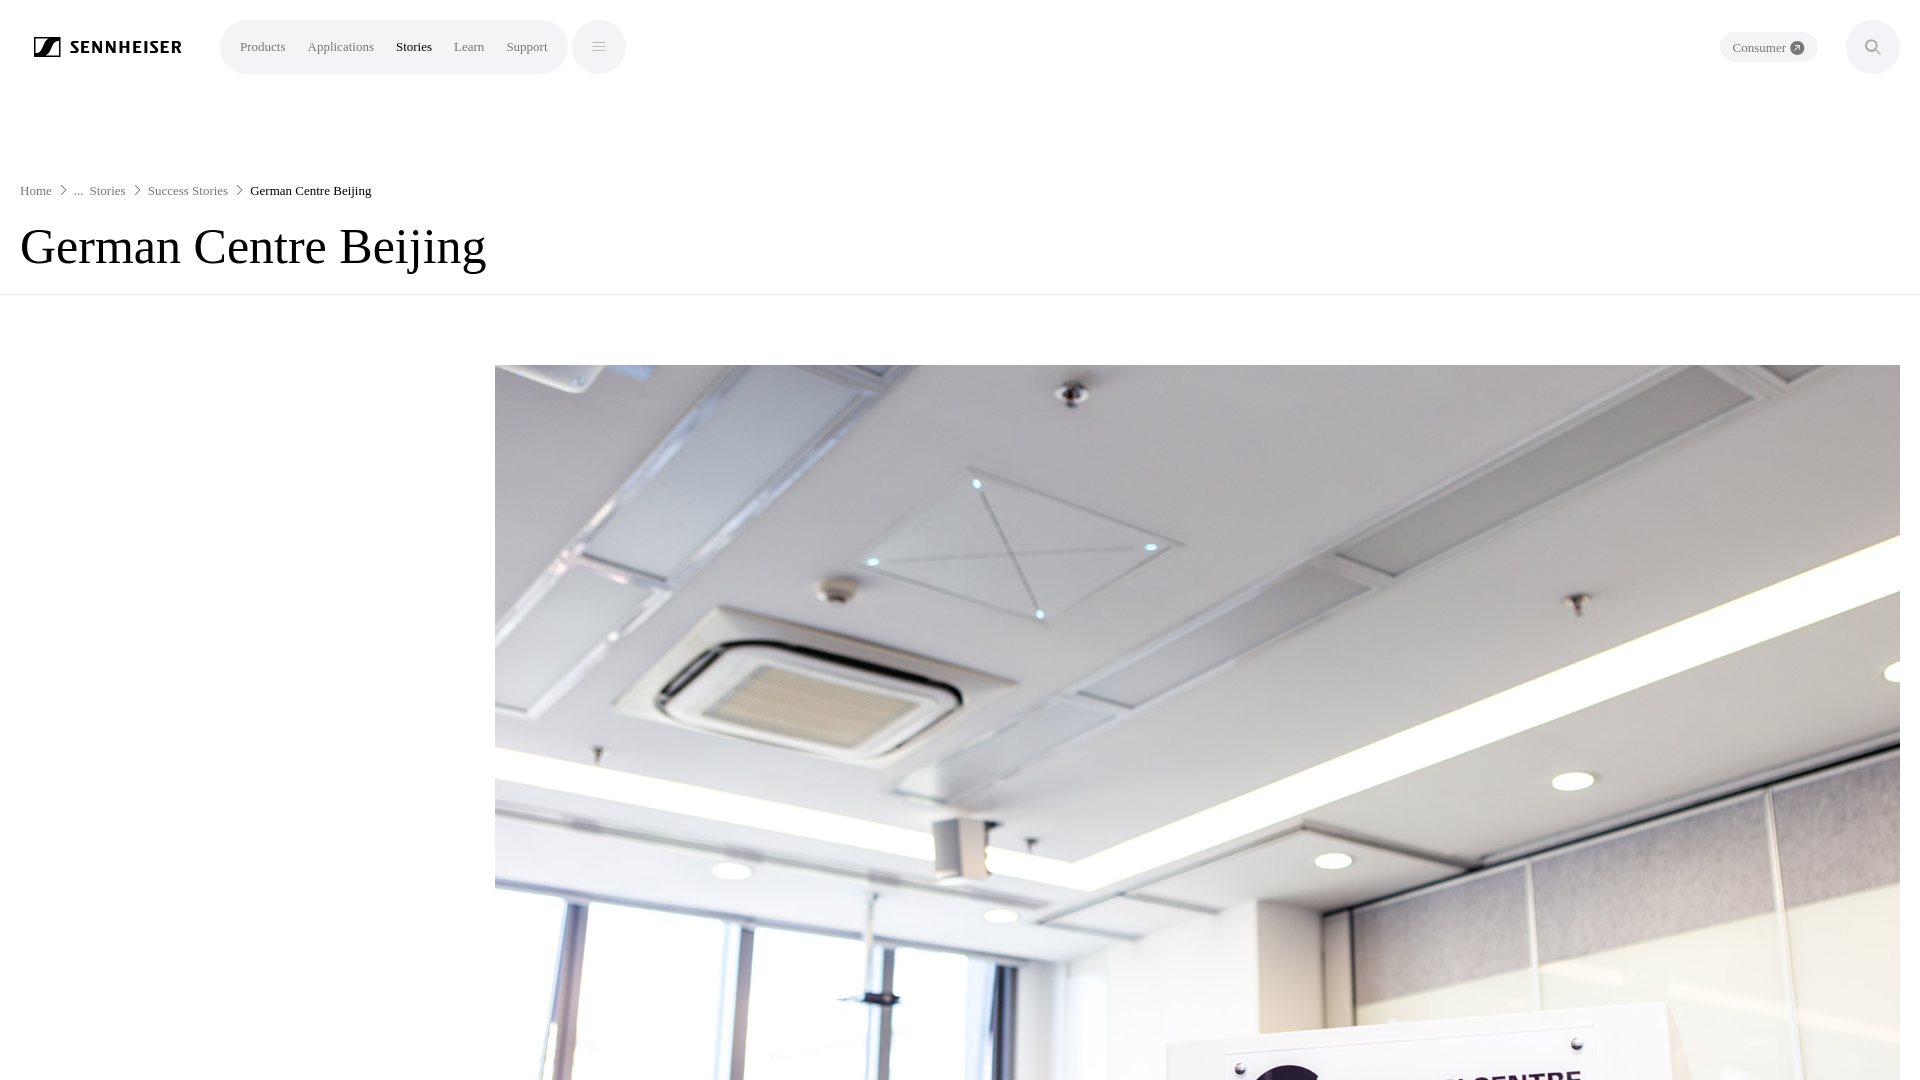  What do you see at coordinates (340, 46) in the screenshot?
I see `Applications` at bounding box center [340, 46].